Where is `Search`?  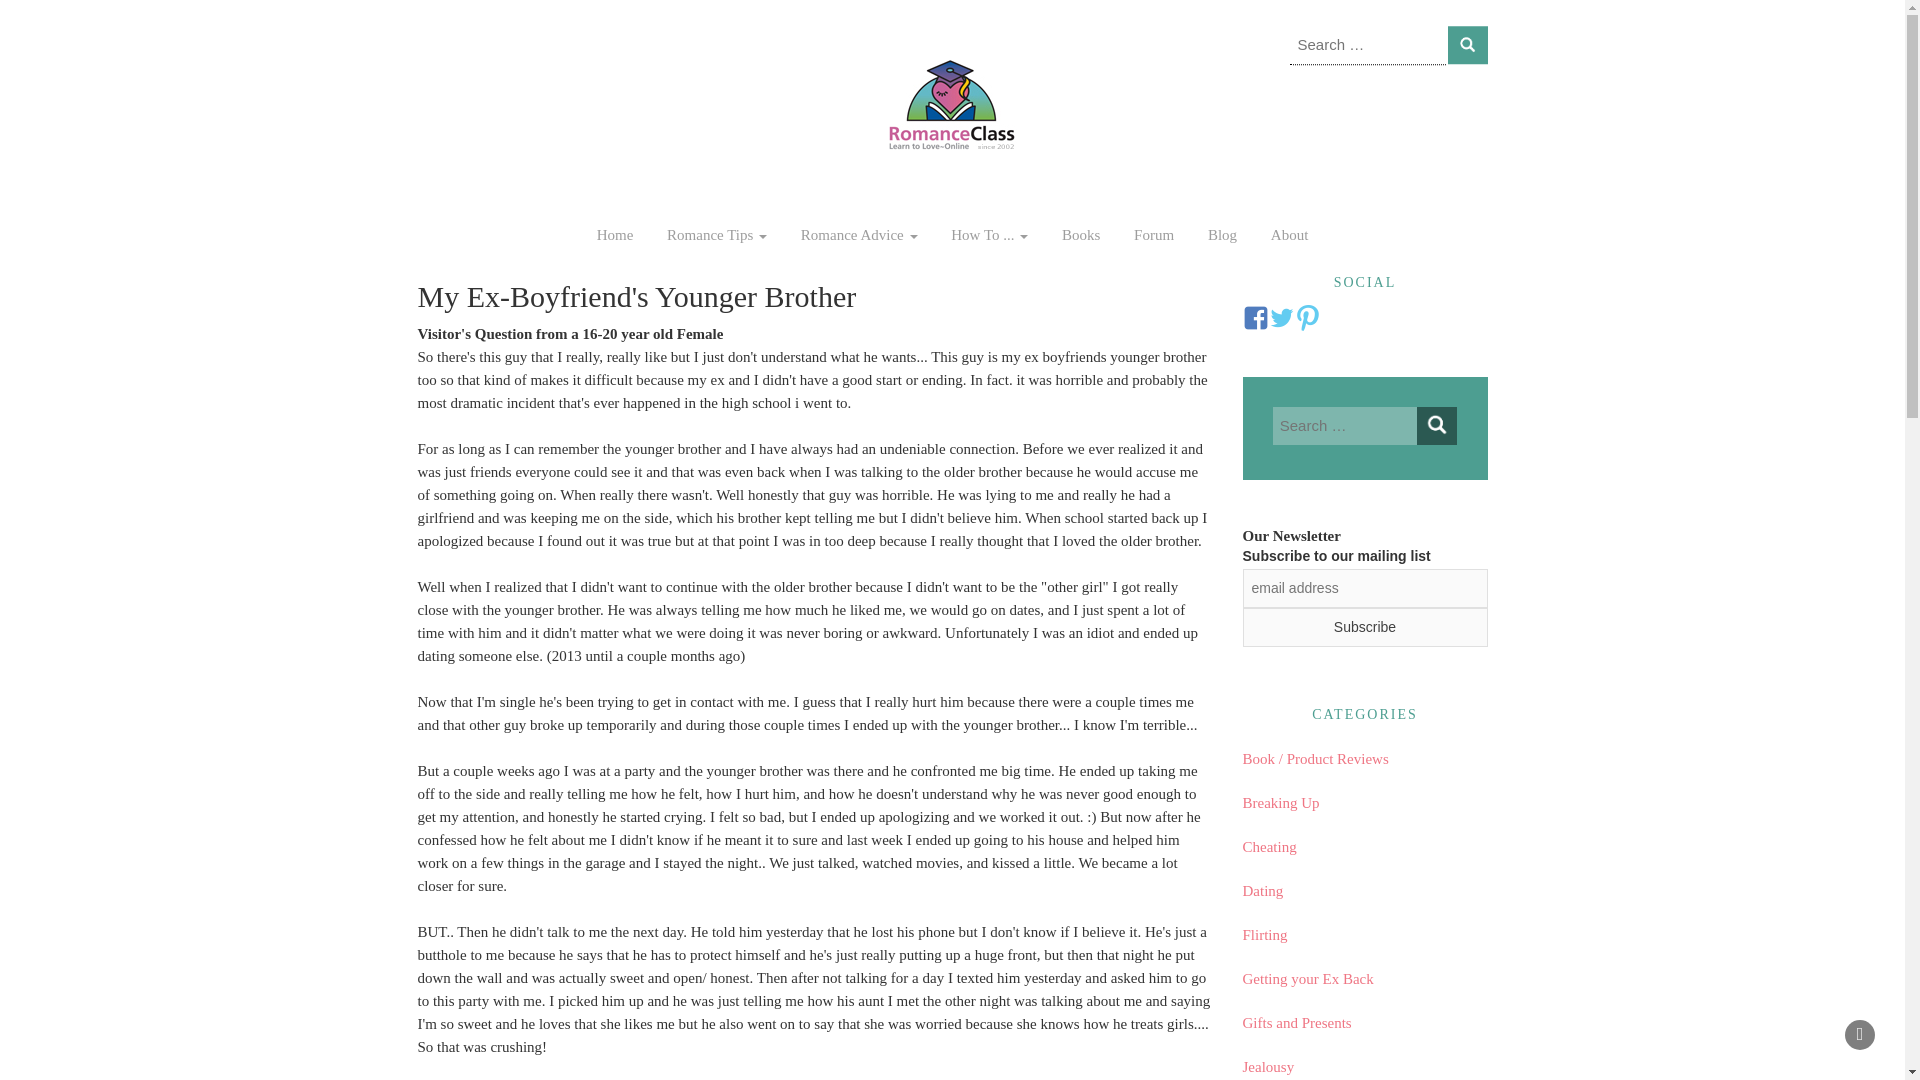
Search is located at coordinates (1468, 44).